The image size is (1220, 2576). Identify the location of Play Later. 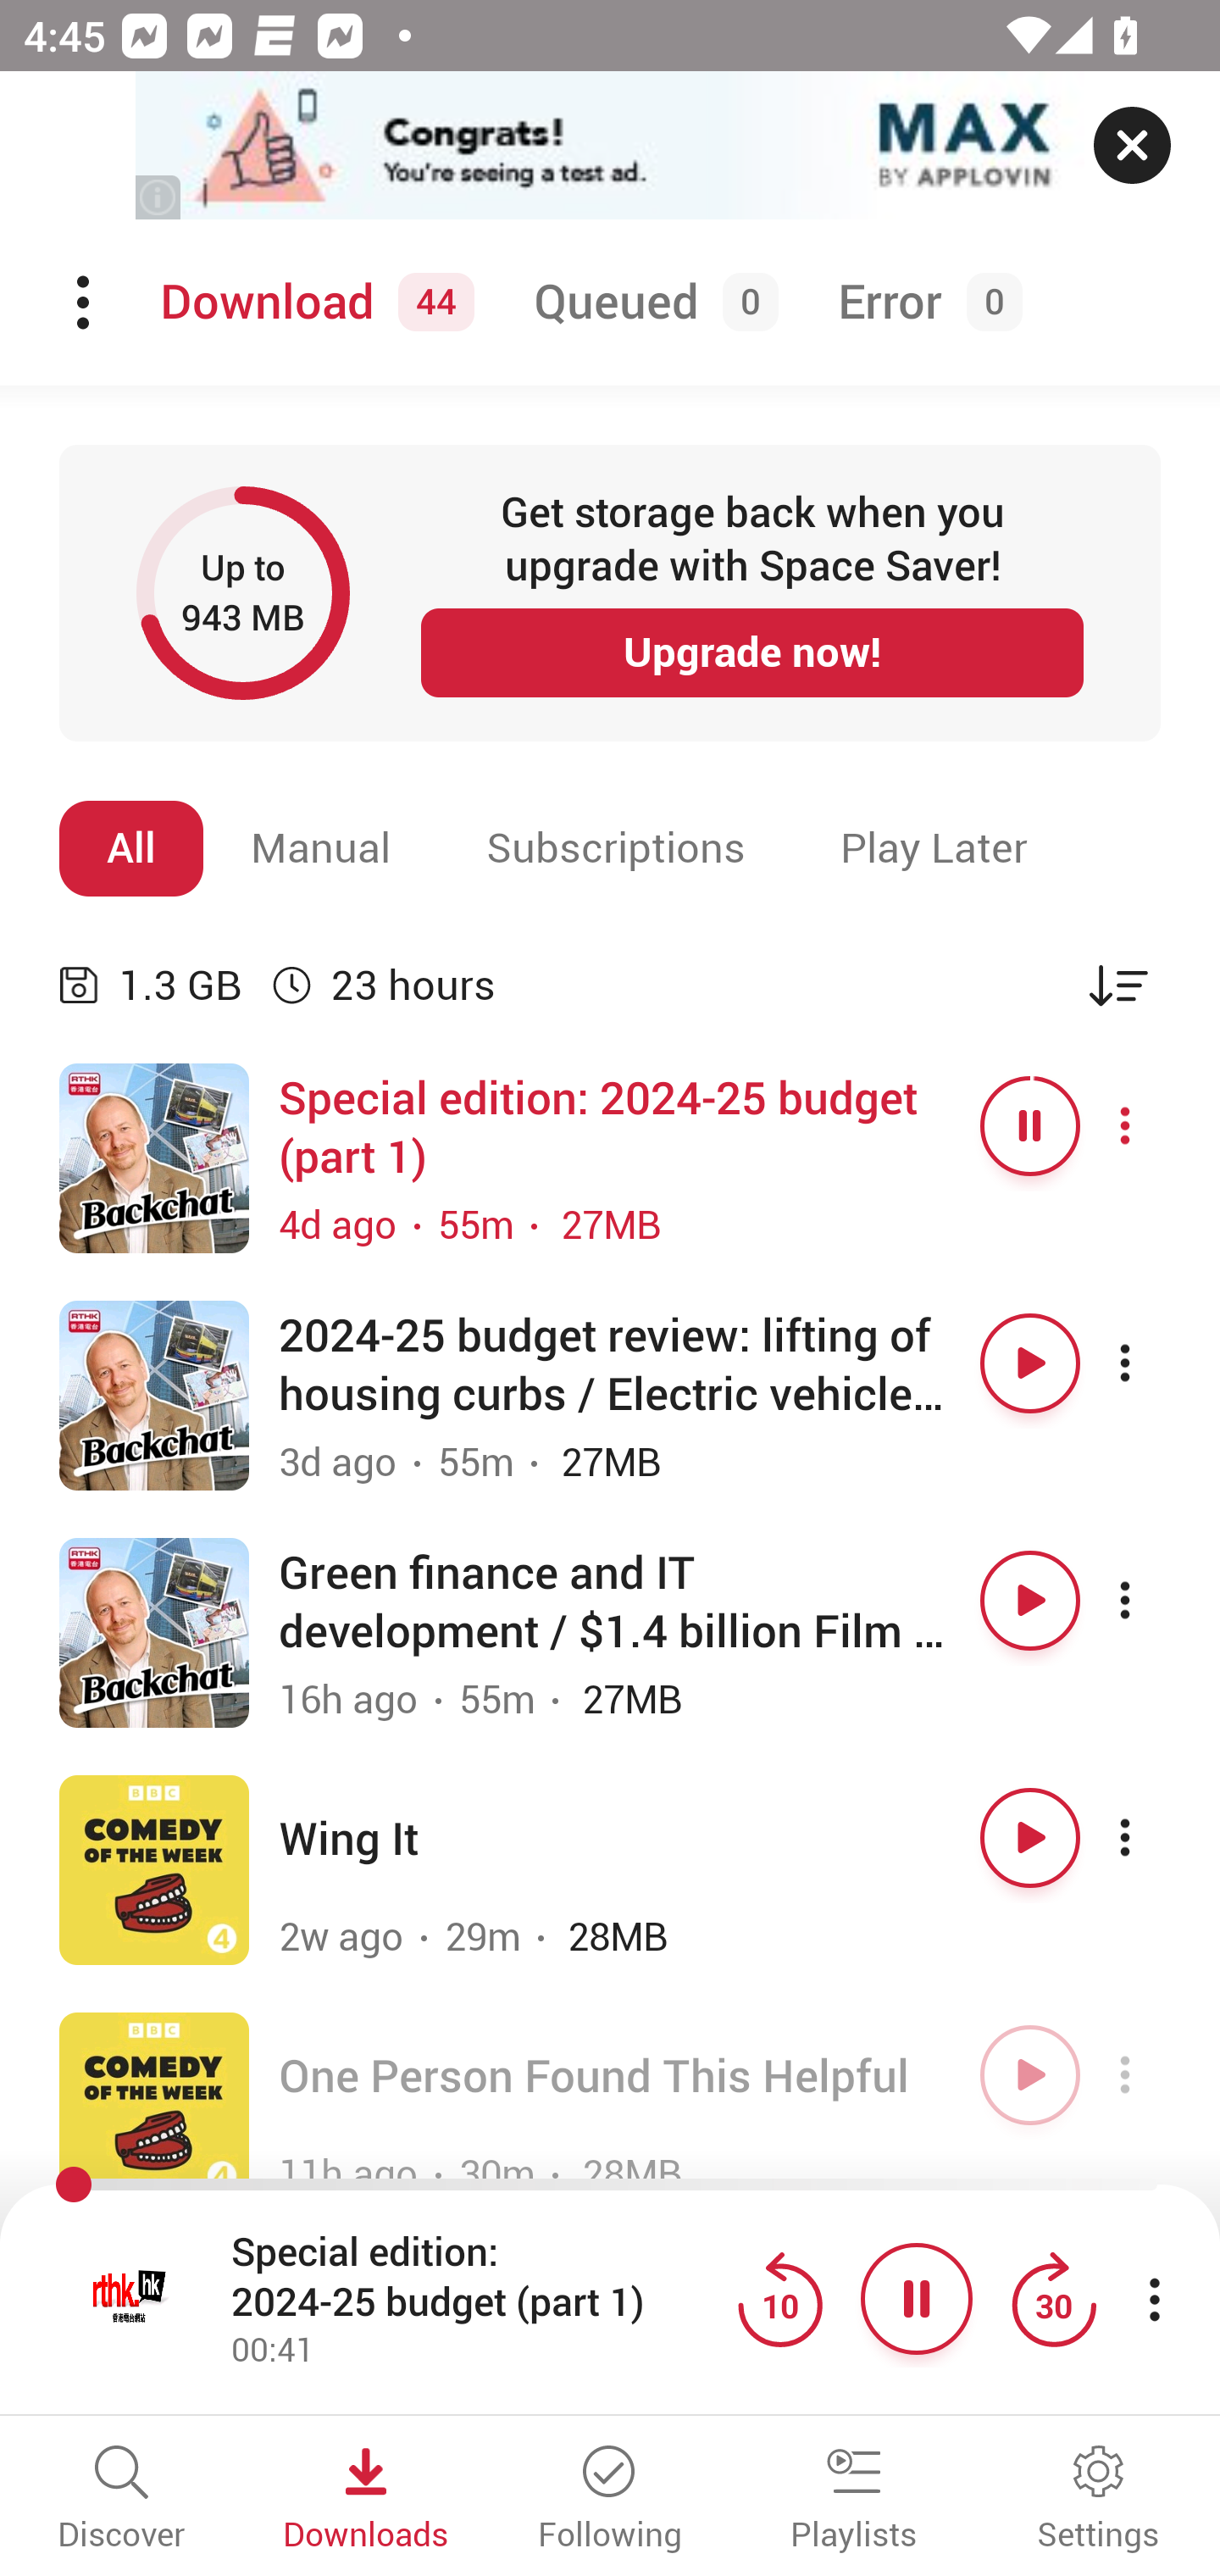
(934, 848).